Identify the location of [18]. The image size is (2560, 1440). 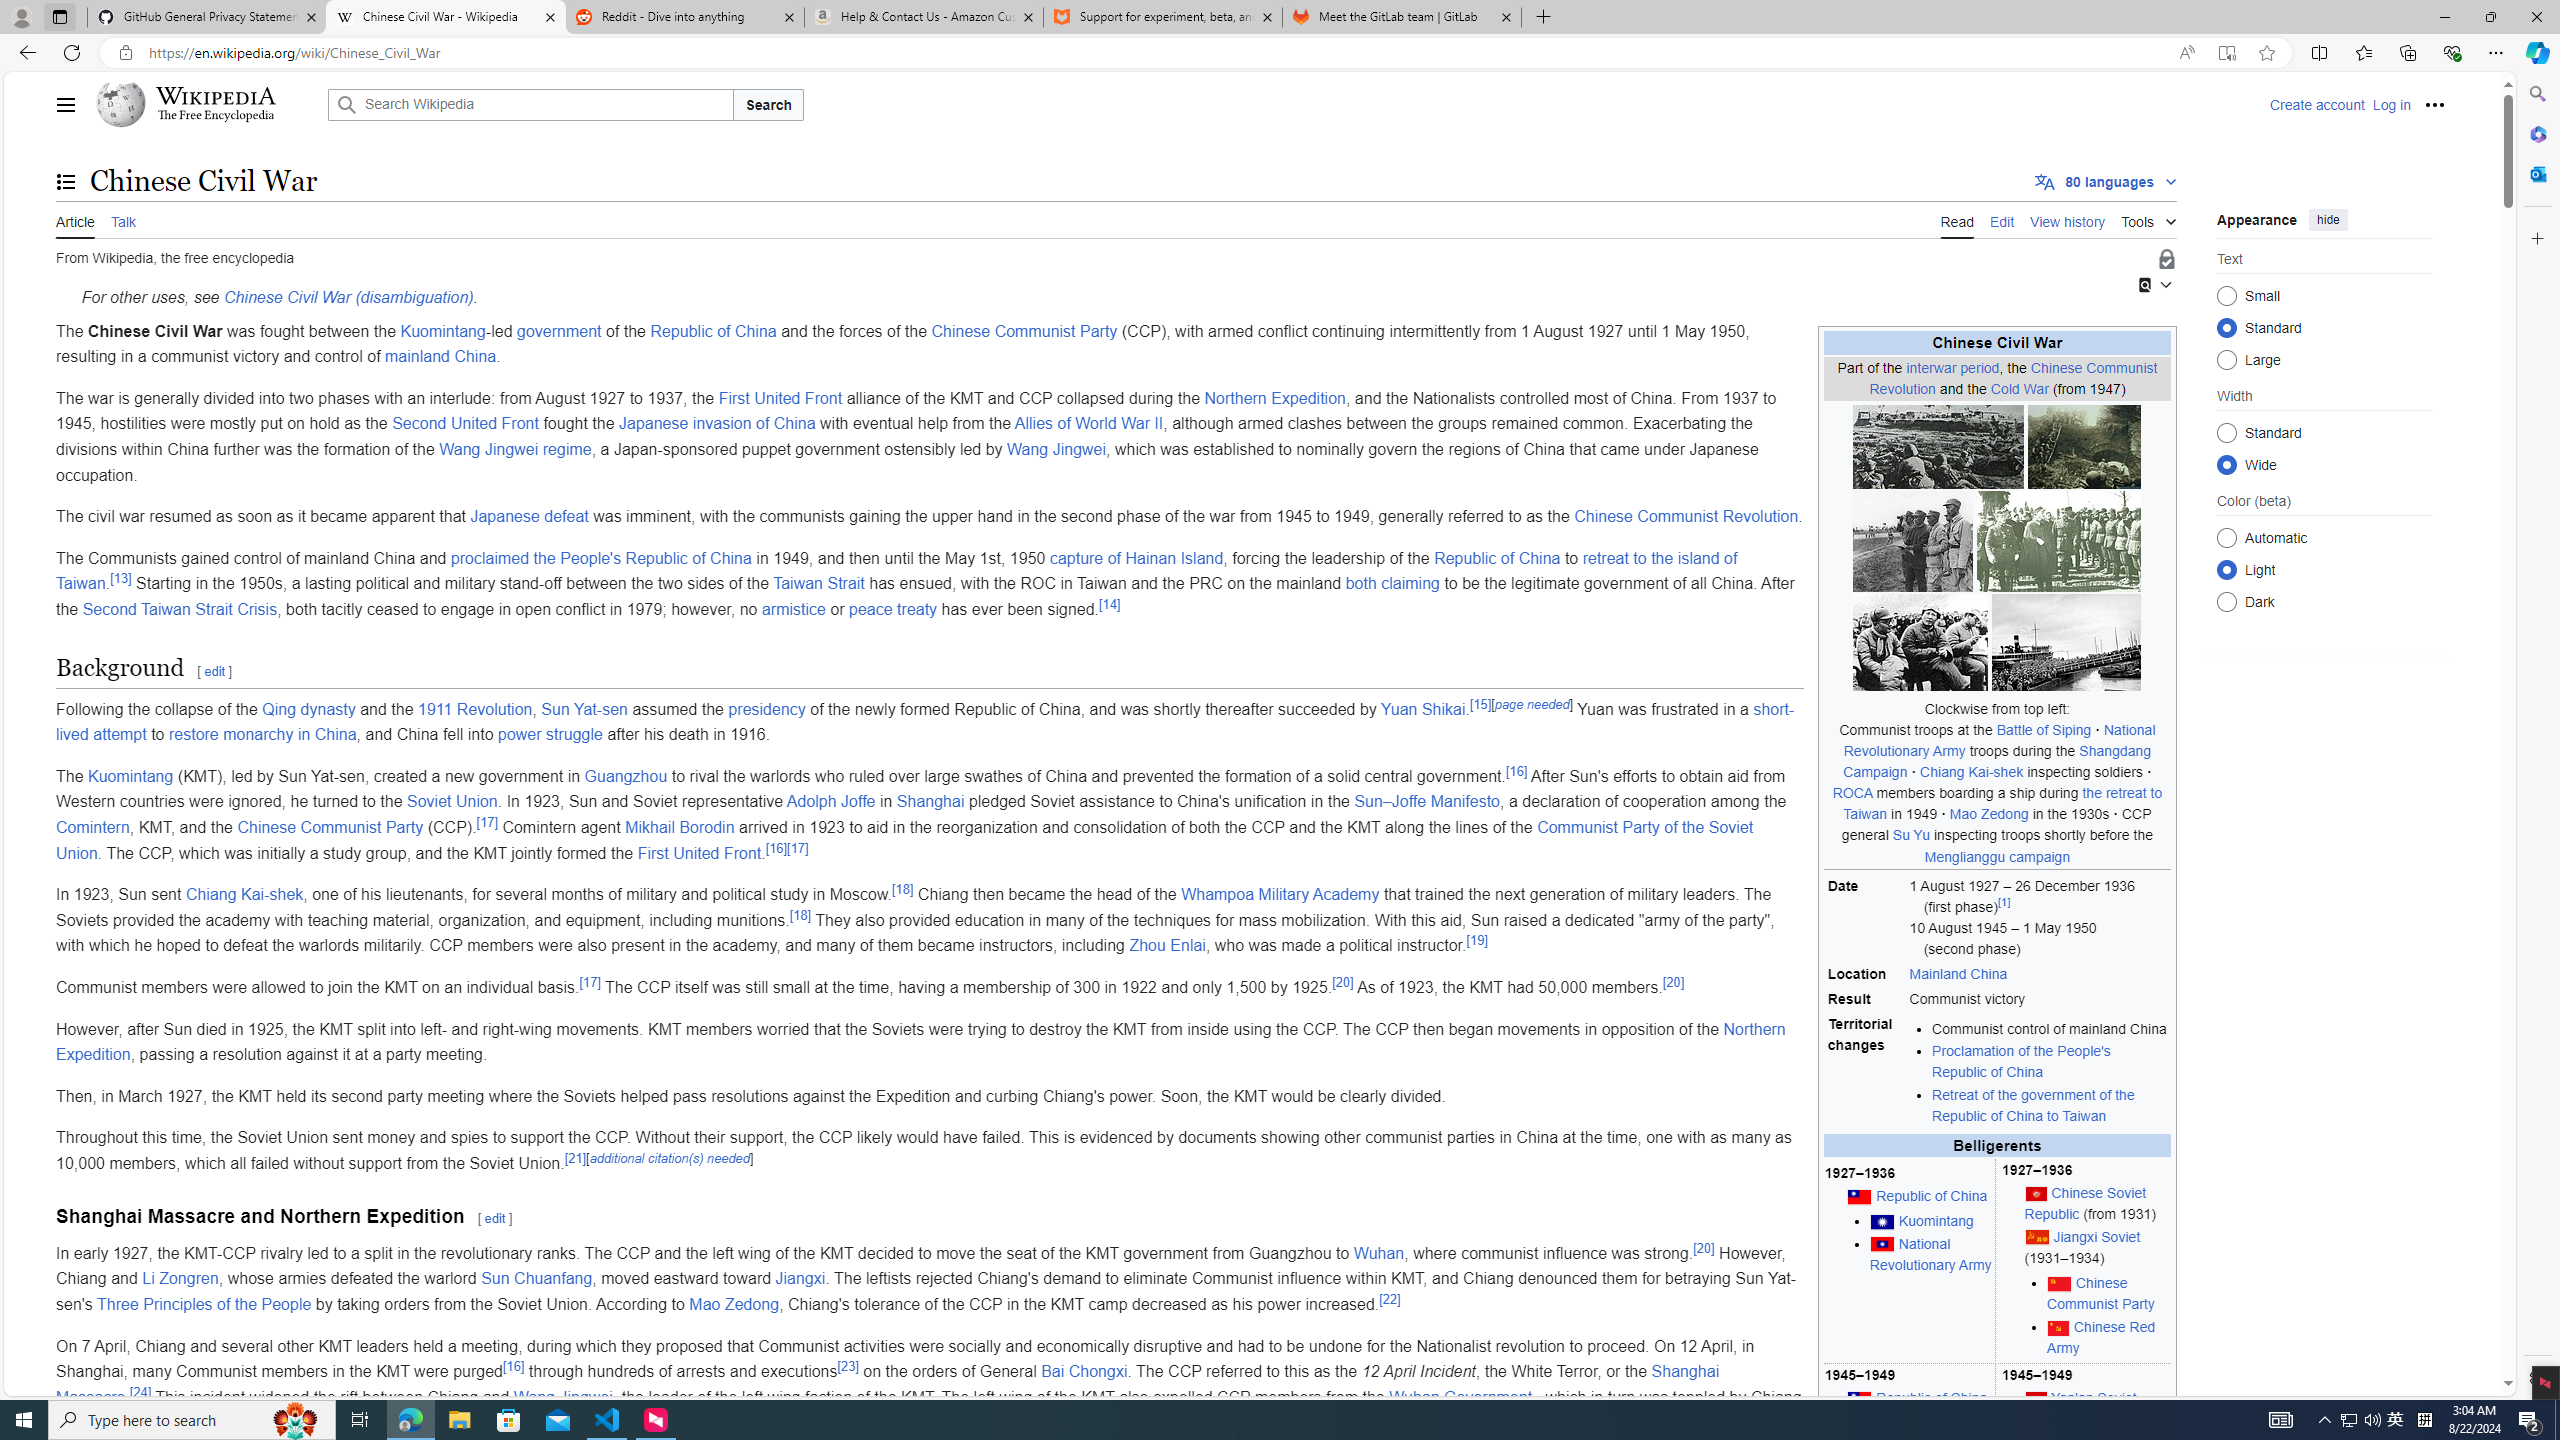
(800, 915).